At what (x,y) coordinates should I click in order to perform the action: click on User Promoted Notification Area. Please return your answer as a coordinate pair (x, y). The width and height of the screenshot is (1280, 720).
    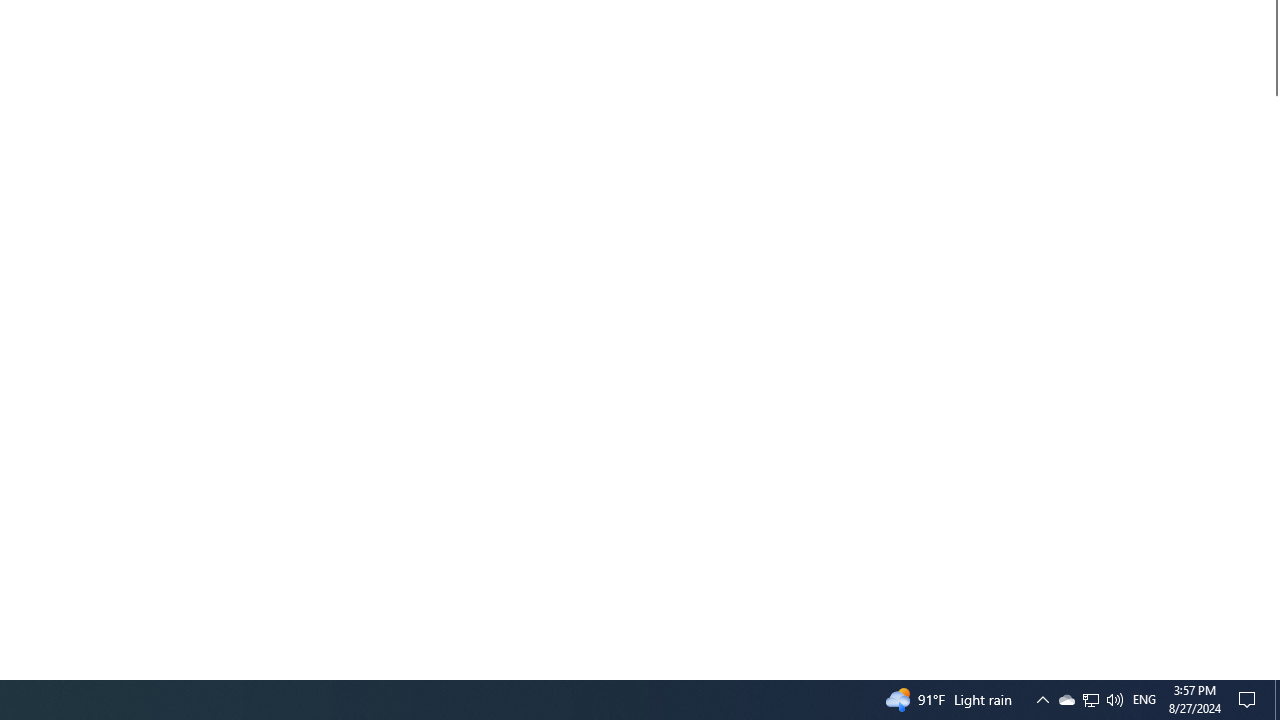
    Looking at the image, I should click on (1090, 700).